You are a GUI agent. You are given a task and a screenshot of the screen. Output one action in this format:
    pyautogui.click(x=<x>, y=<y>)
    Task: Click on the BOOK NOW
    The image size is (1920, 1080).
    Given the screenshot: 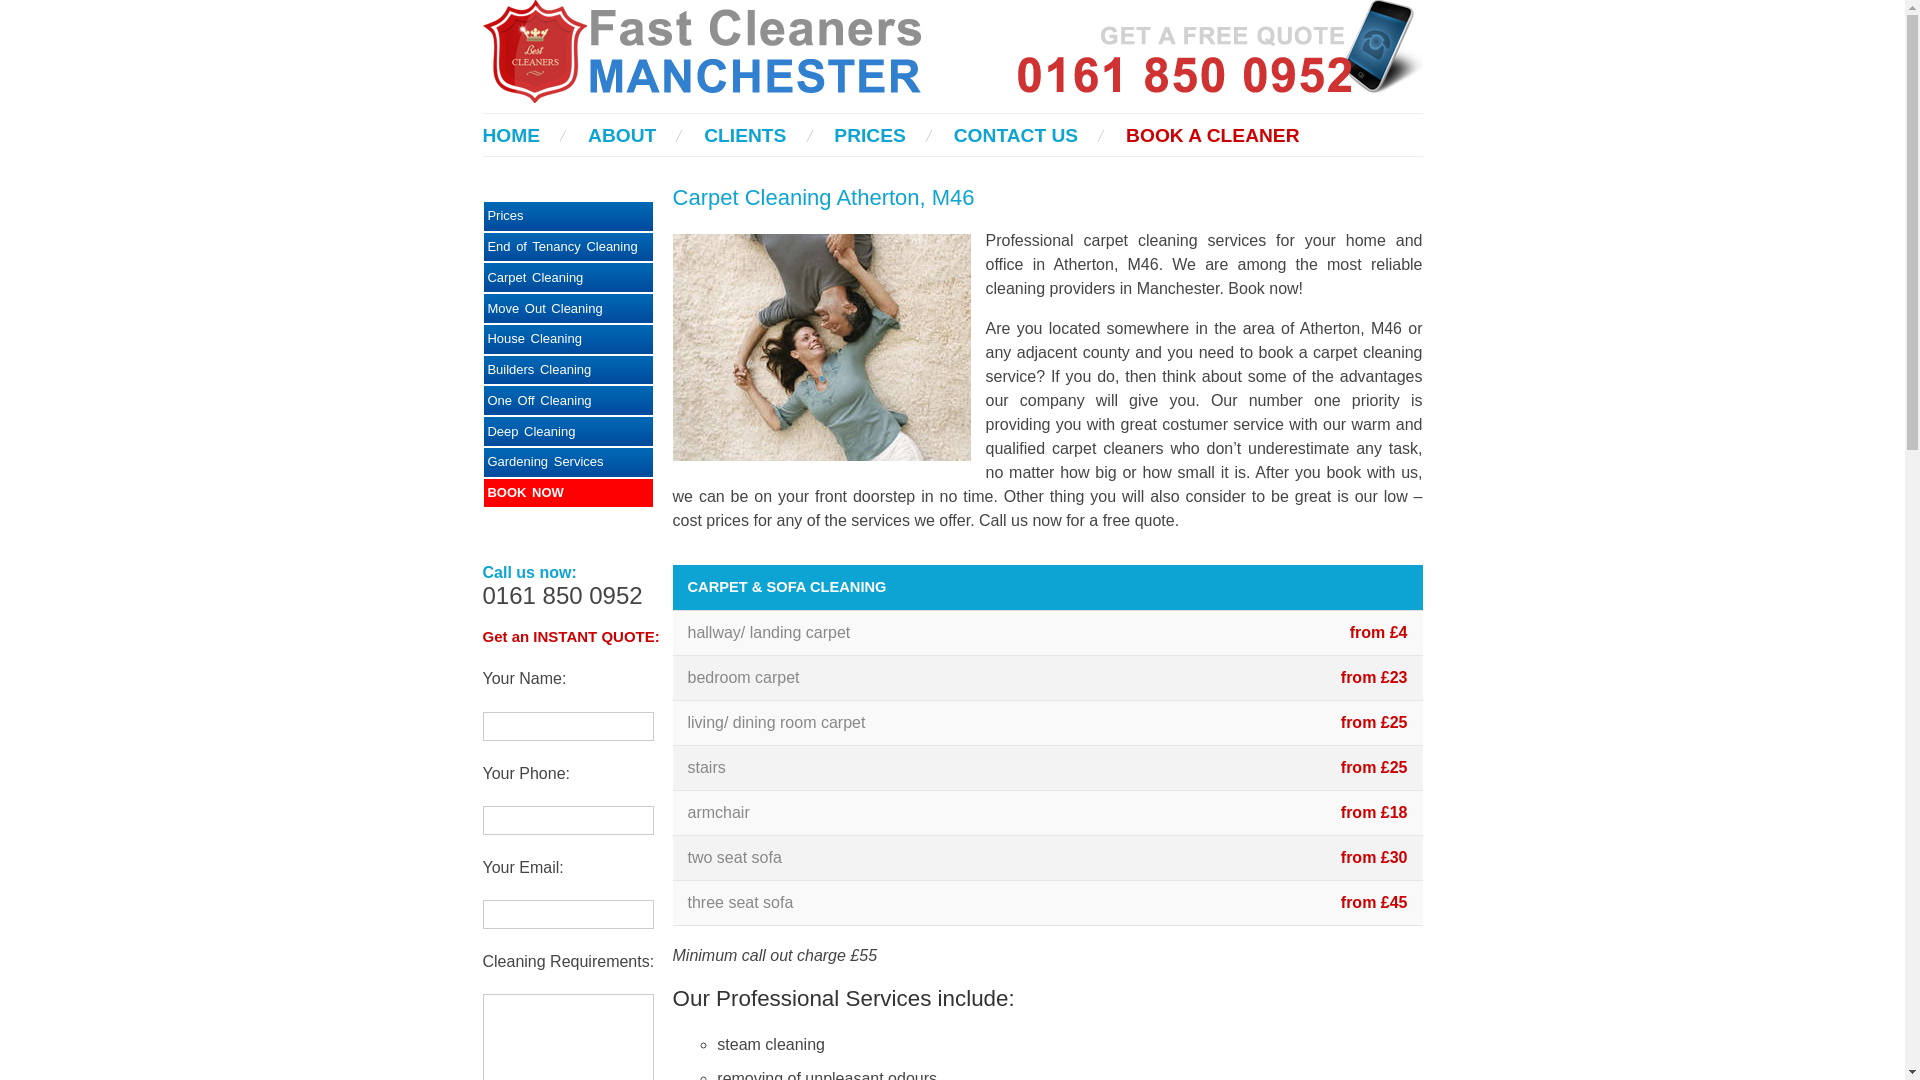 What is the action you would take?
    pyautogui.click(x=568, y=493)
    